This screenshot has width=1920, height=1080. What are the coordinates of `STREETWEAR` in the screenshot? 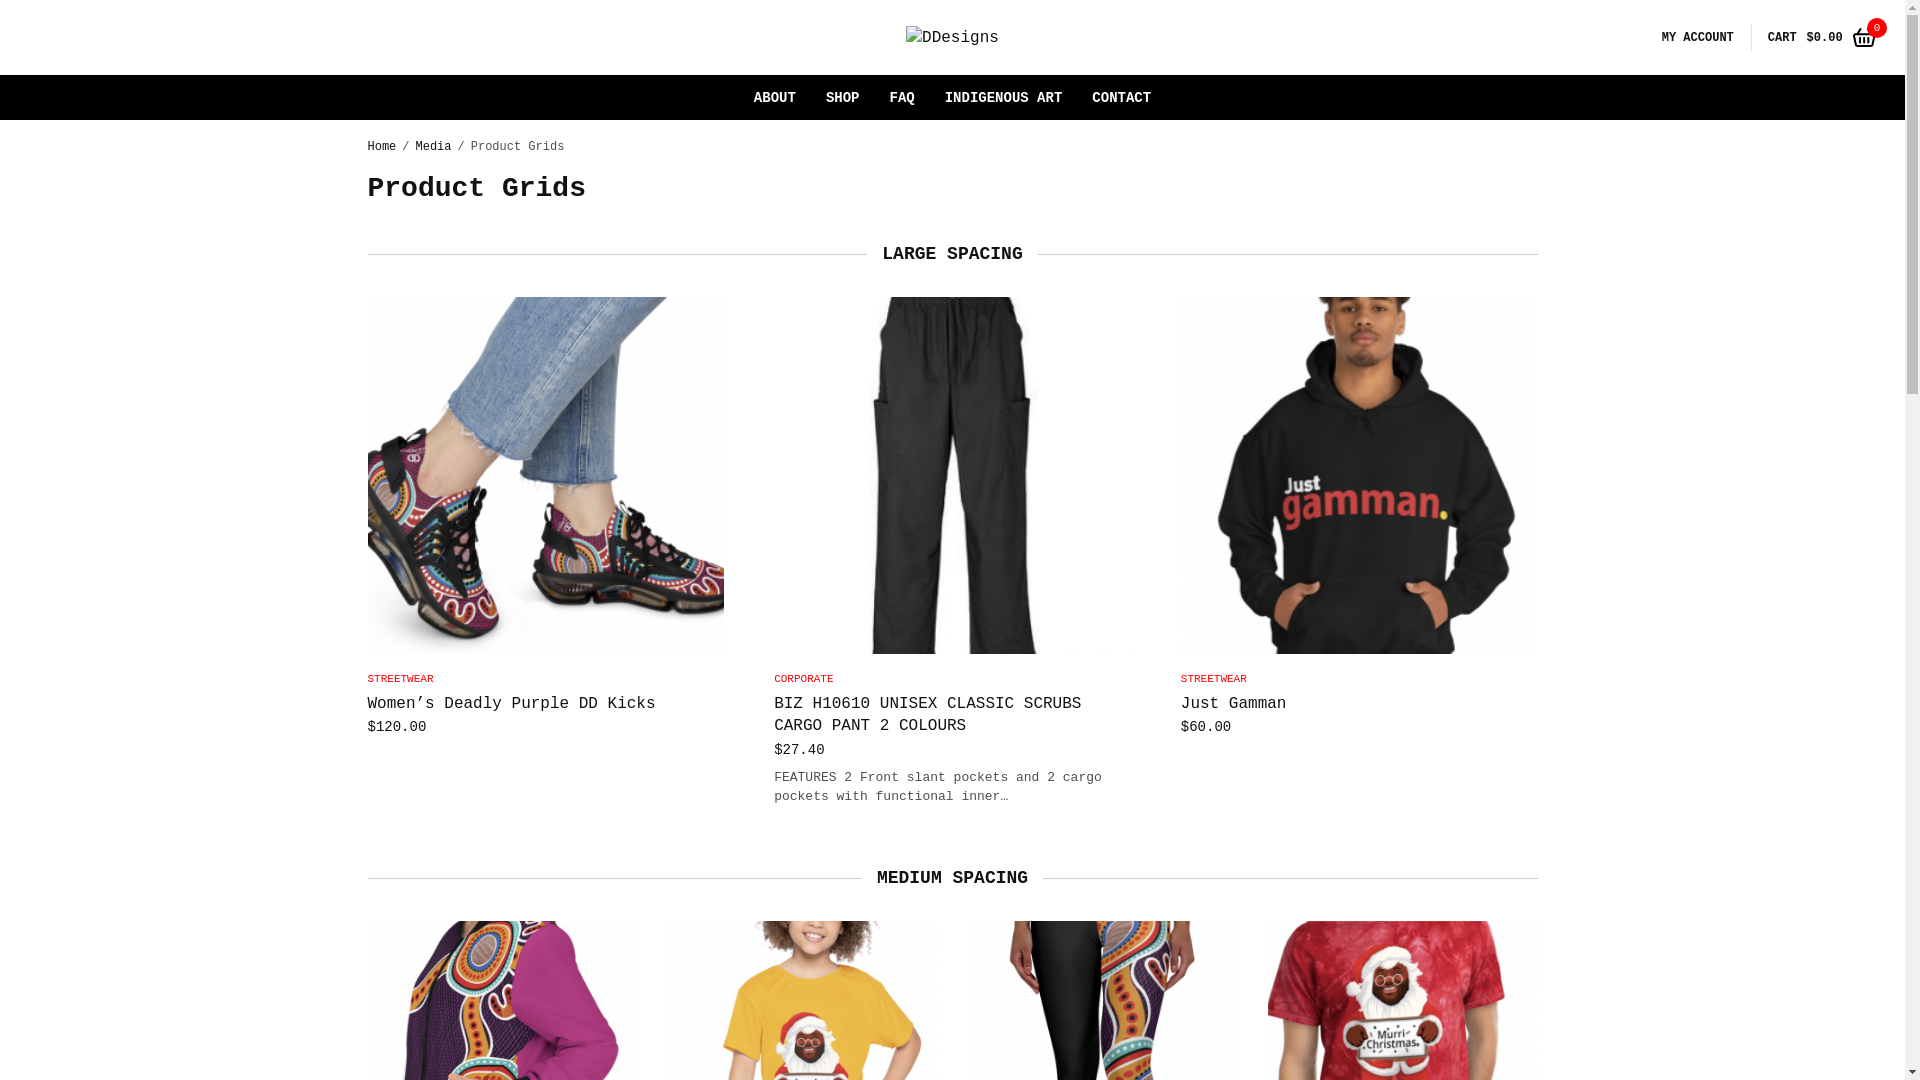 It's located at (401, 679).